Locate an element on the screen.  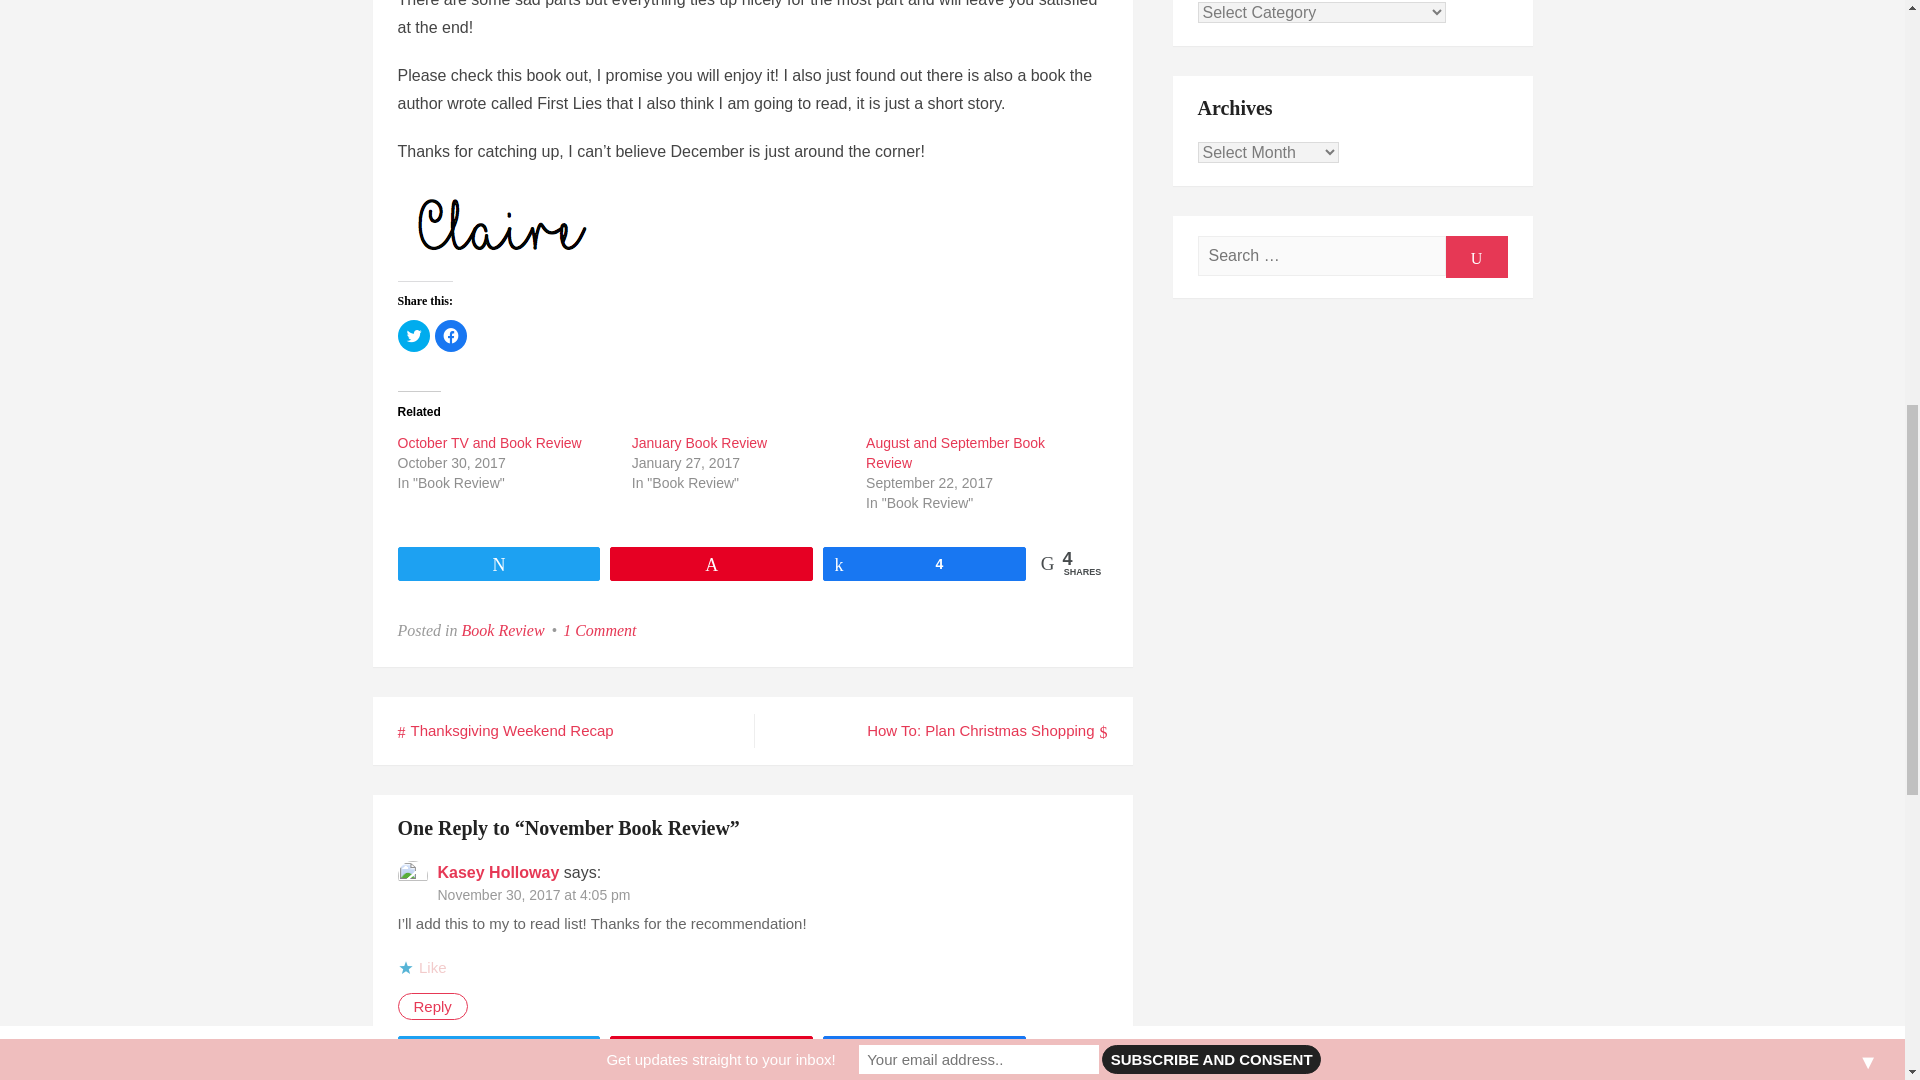
4 is located at coordinates (598, 630).